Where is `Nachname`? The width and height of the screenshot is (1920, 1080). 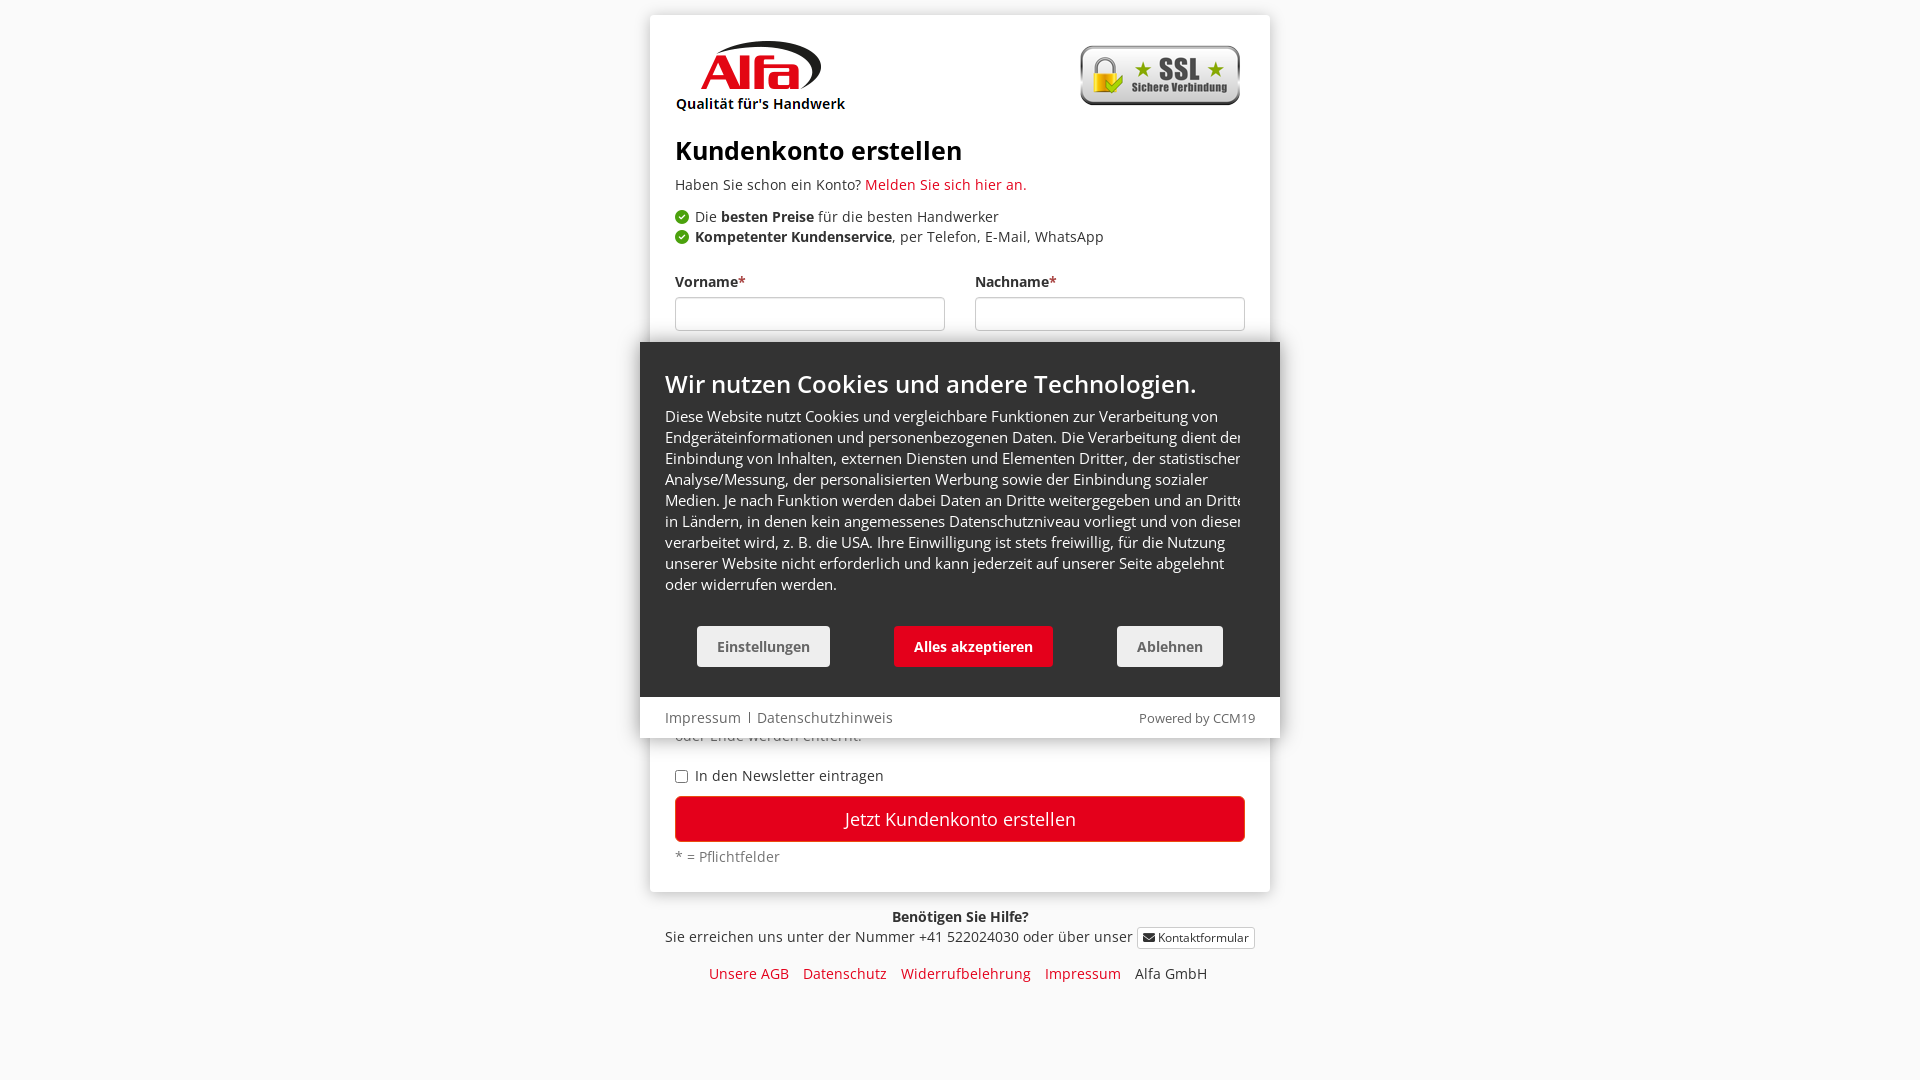
Nachname is located at coordinates (1110, 313).